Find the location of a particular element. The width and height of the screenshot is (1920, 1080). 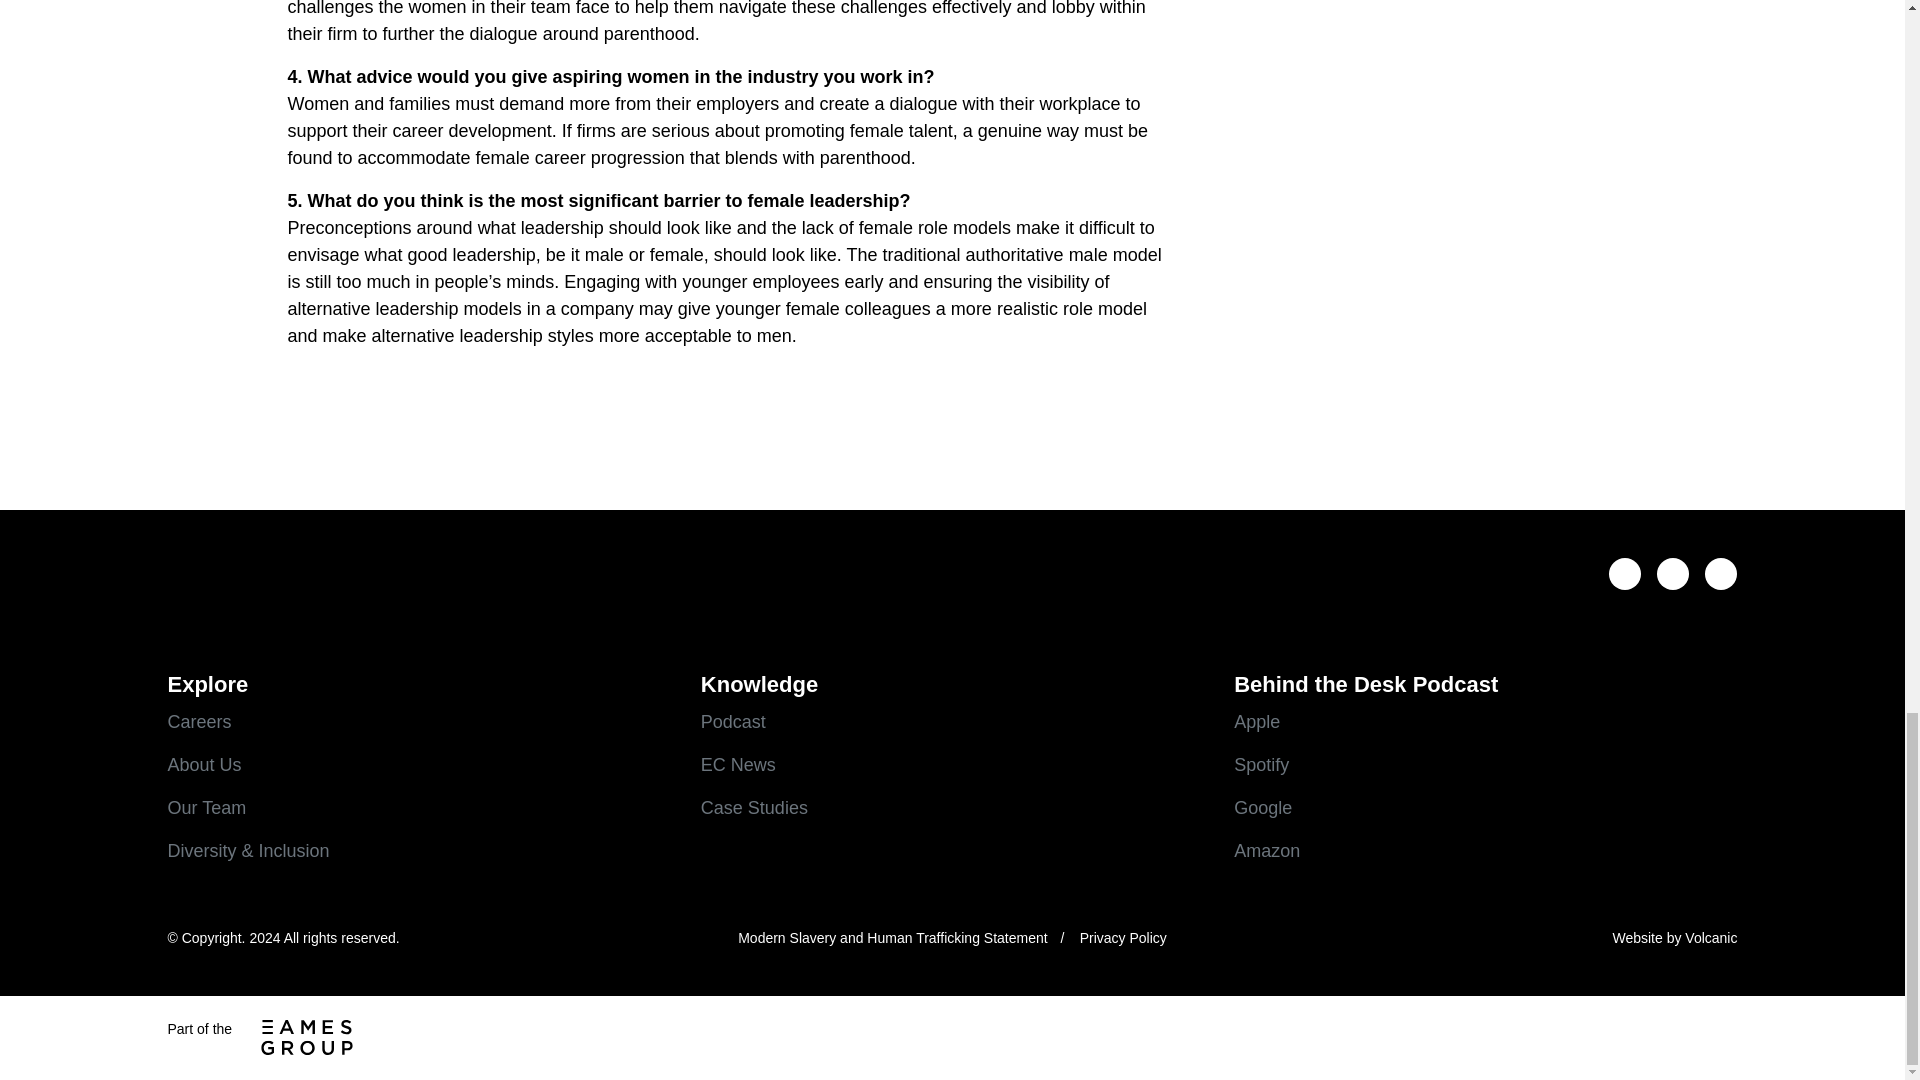

Our Team is located at coordinates (419, 806).